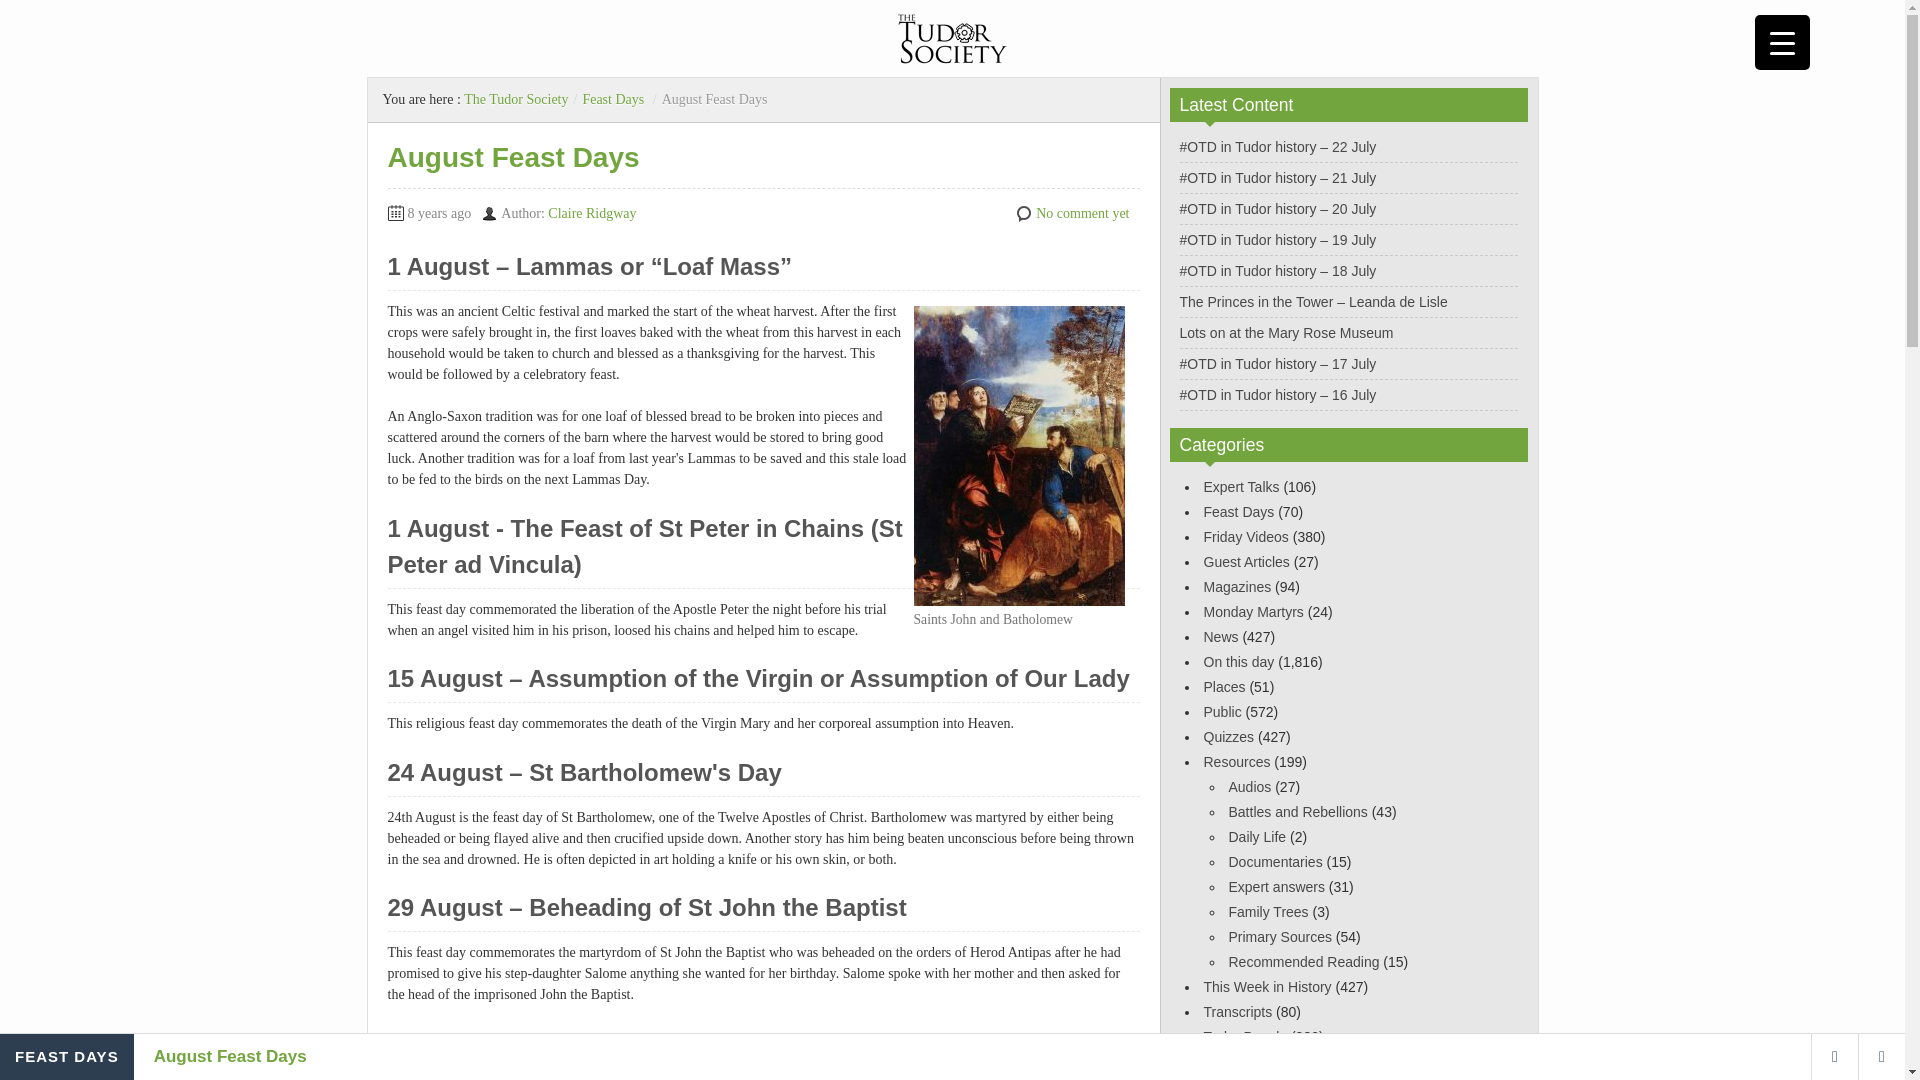  I want to click on Tudor Feast Days, so click(570, 1076).